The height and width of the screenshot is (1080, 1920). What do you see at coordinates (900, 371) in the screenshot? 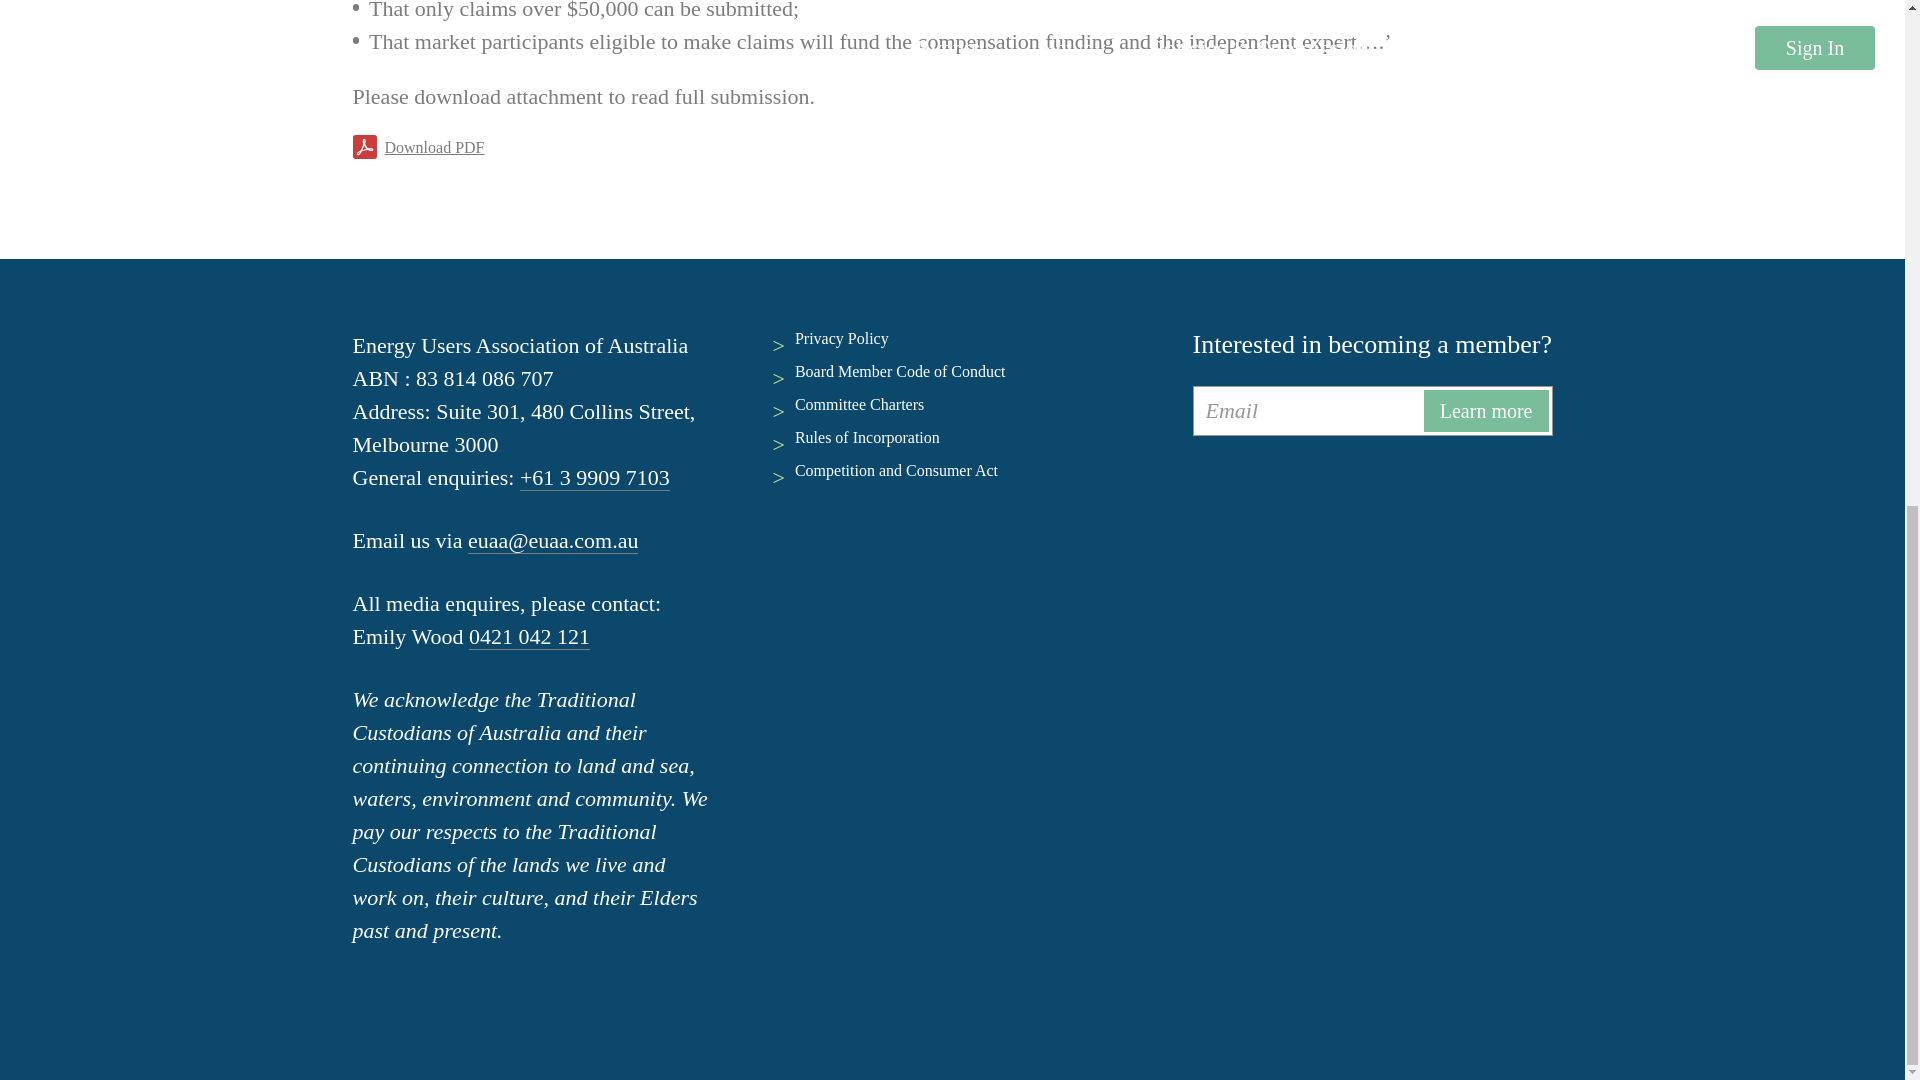
I see `Board Member Code of Conduct` at bounding box center [900, 371].